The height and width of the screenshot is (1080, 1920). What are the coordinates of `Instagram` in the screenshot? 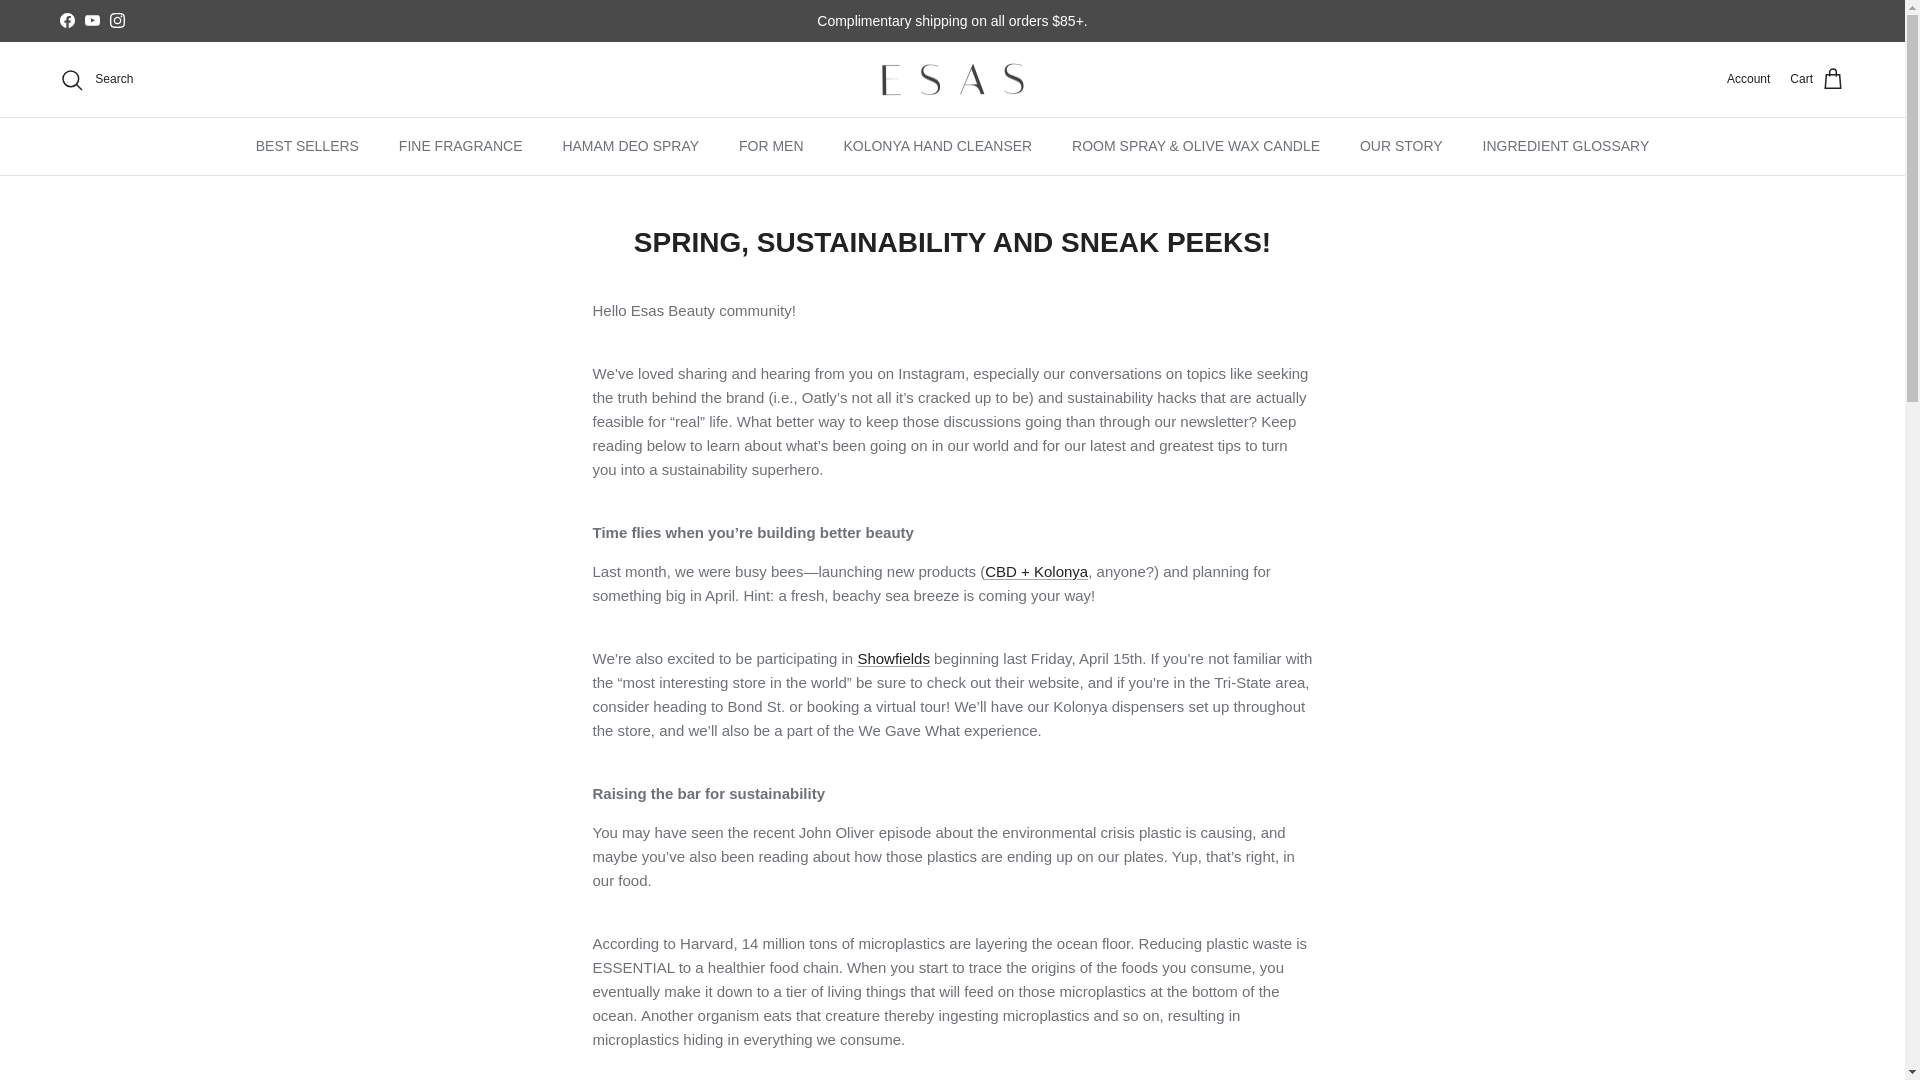 It's located at (116, 20).